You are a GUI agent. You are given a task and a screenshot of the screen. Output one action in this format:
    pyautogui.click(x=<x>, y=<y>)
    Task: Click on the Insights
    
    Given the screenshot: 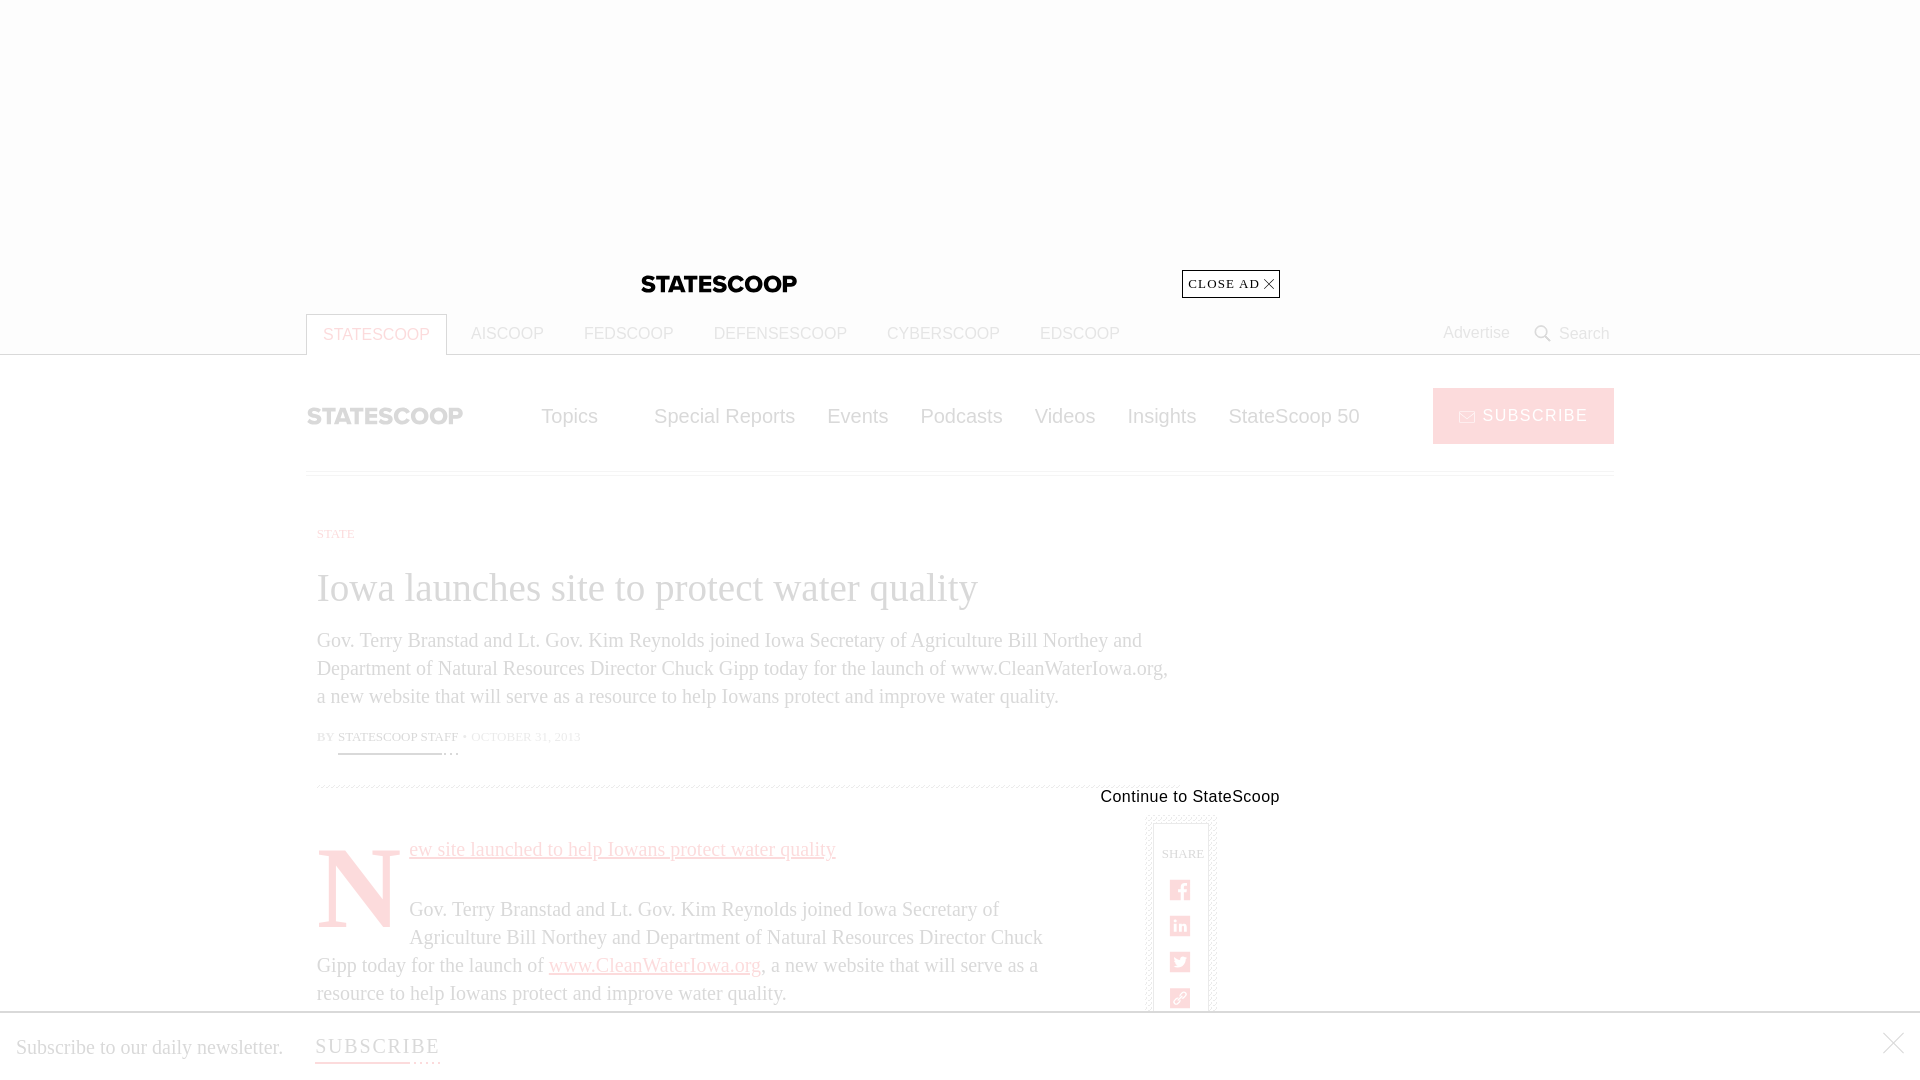 What is the action you would take?
    pyautogui.click(x=1161, y=415)
    